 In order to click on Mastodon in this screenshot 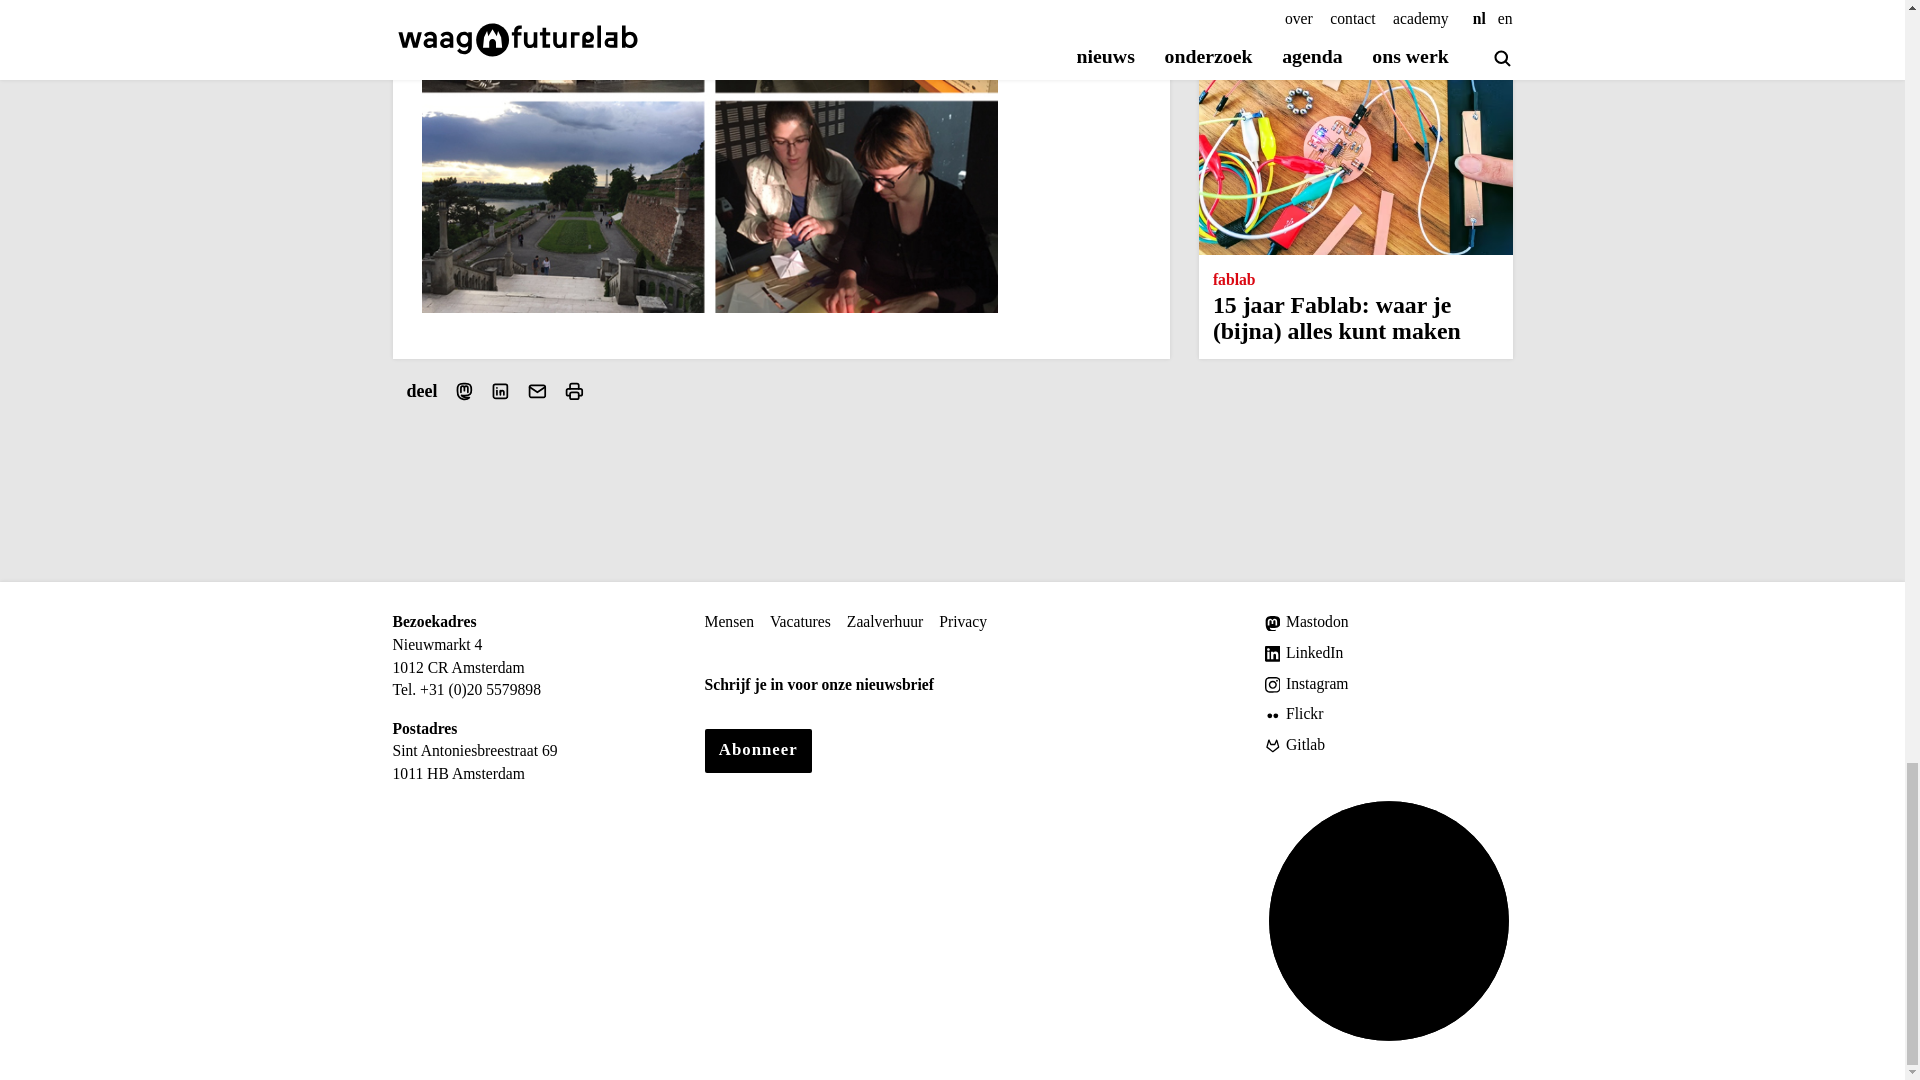, I will do `click(1388, 622)`.